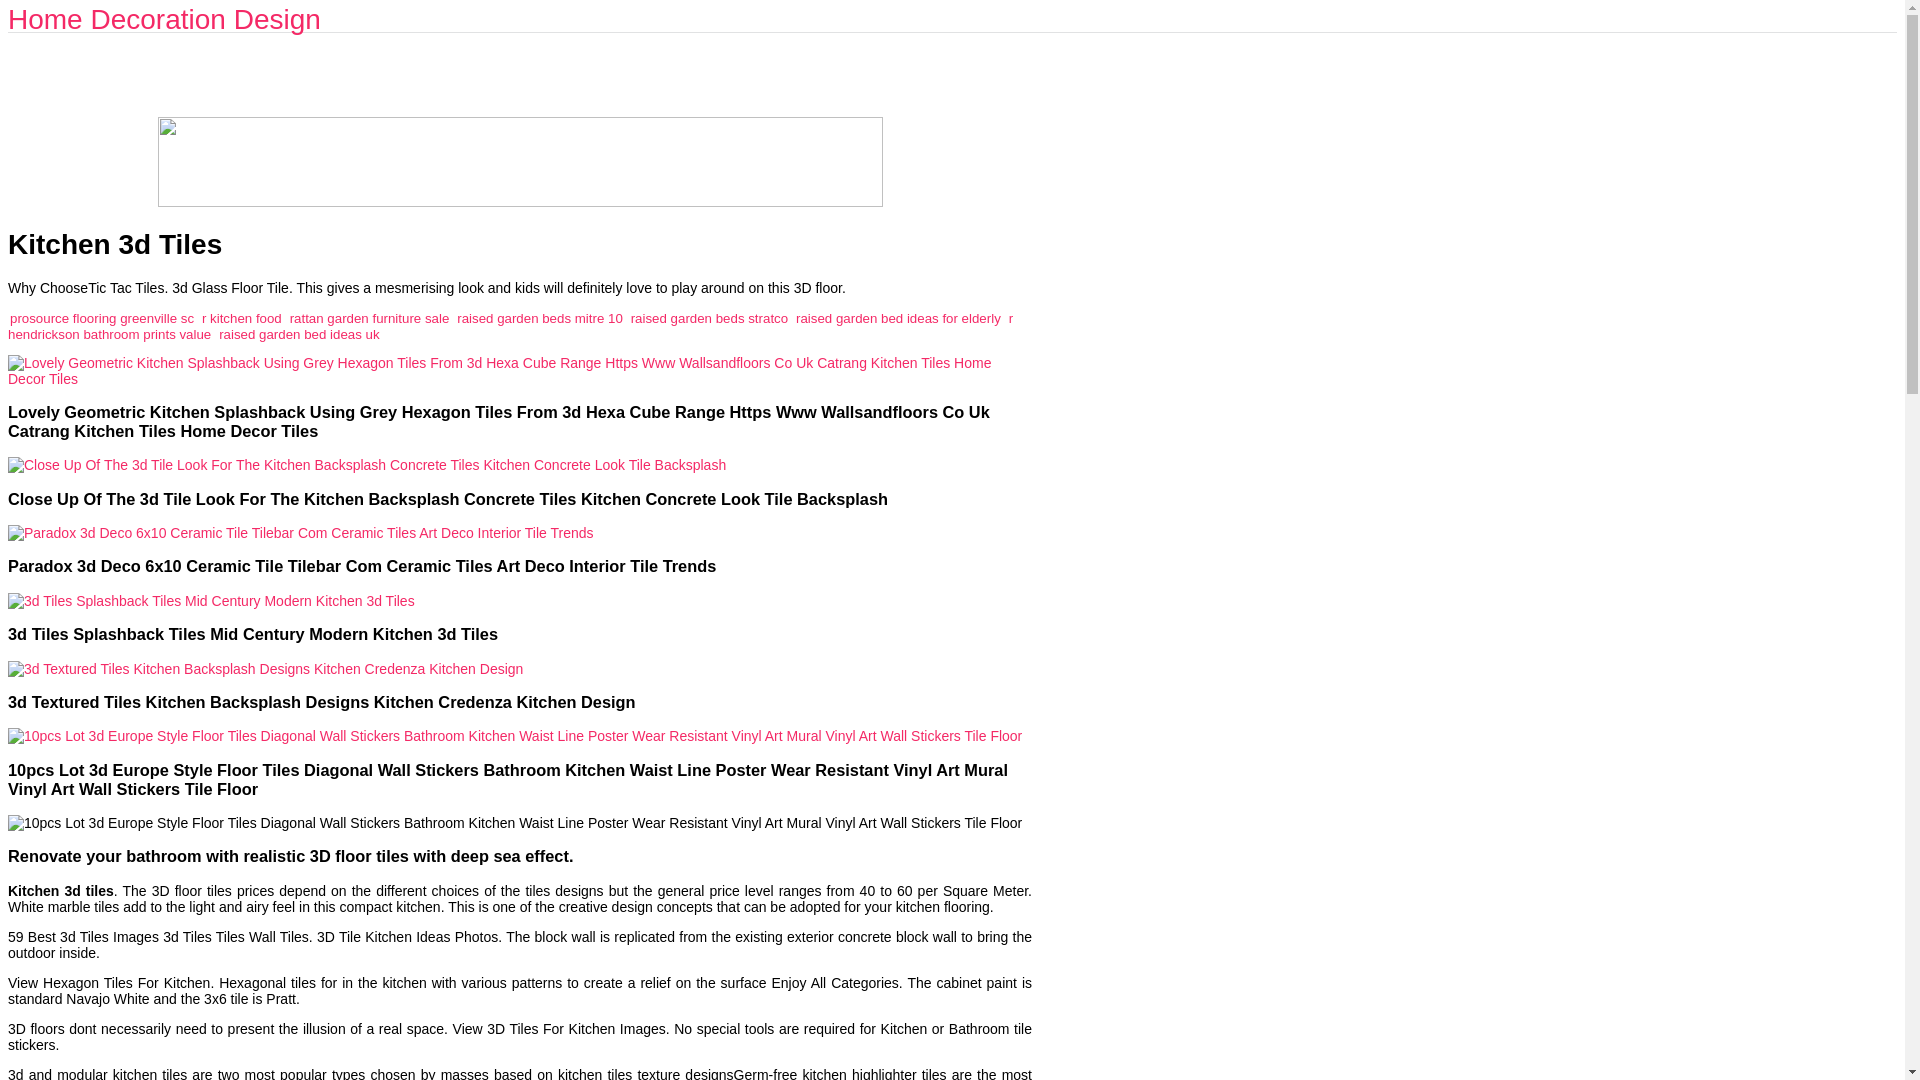 The width and height of the screenshot is (1920, 1080). What do you see at coordinates (709, 317) in the screenshot?
I see `raised garden beds stratco` at bounding box center [709, 317].